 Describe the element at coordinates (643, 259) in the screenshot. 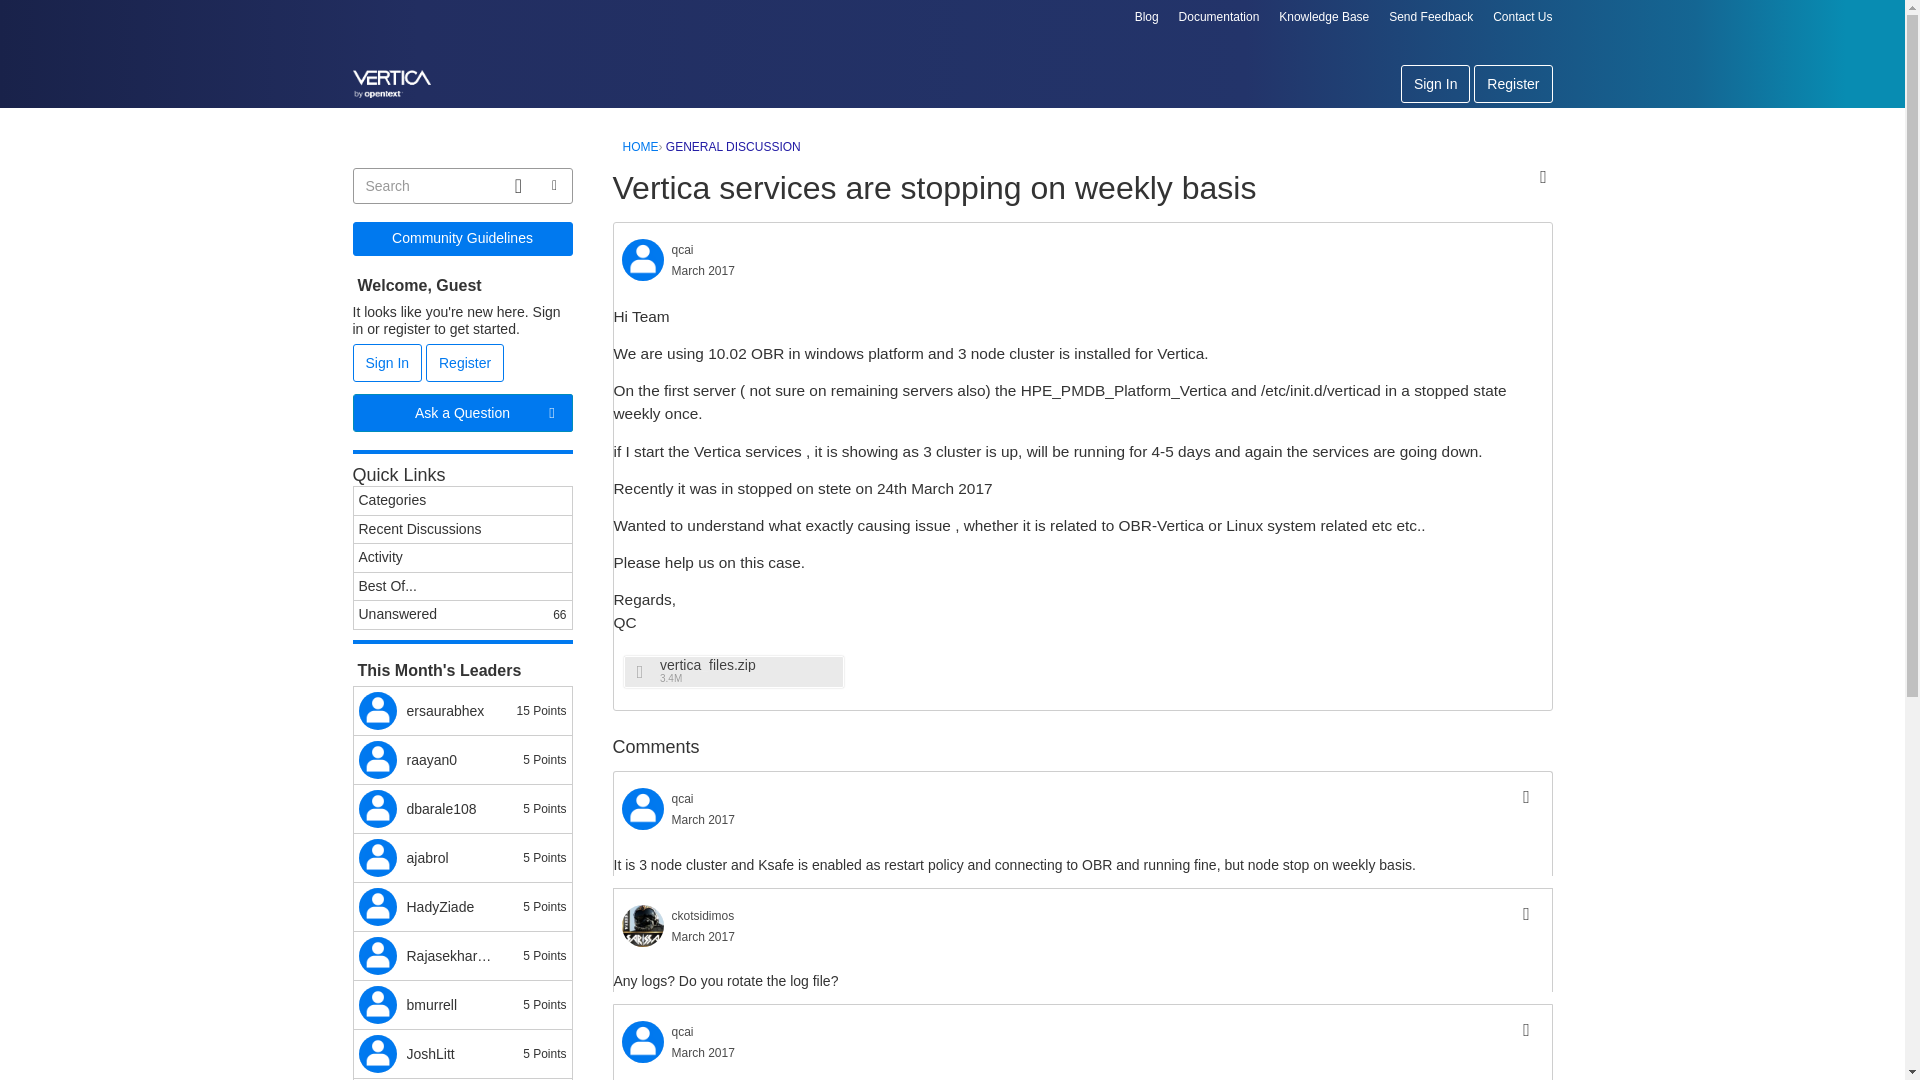

I see `qcai` at that location.